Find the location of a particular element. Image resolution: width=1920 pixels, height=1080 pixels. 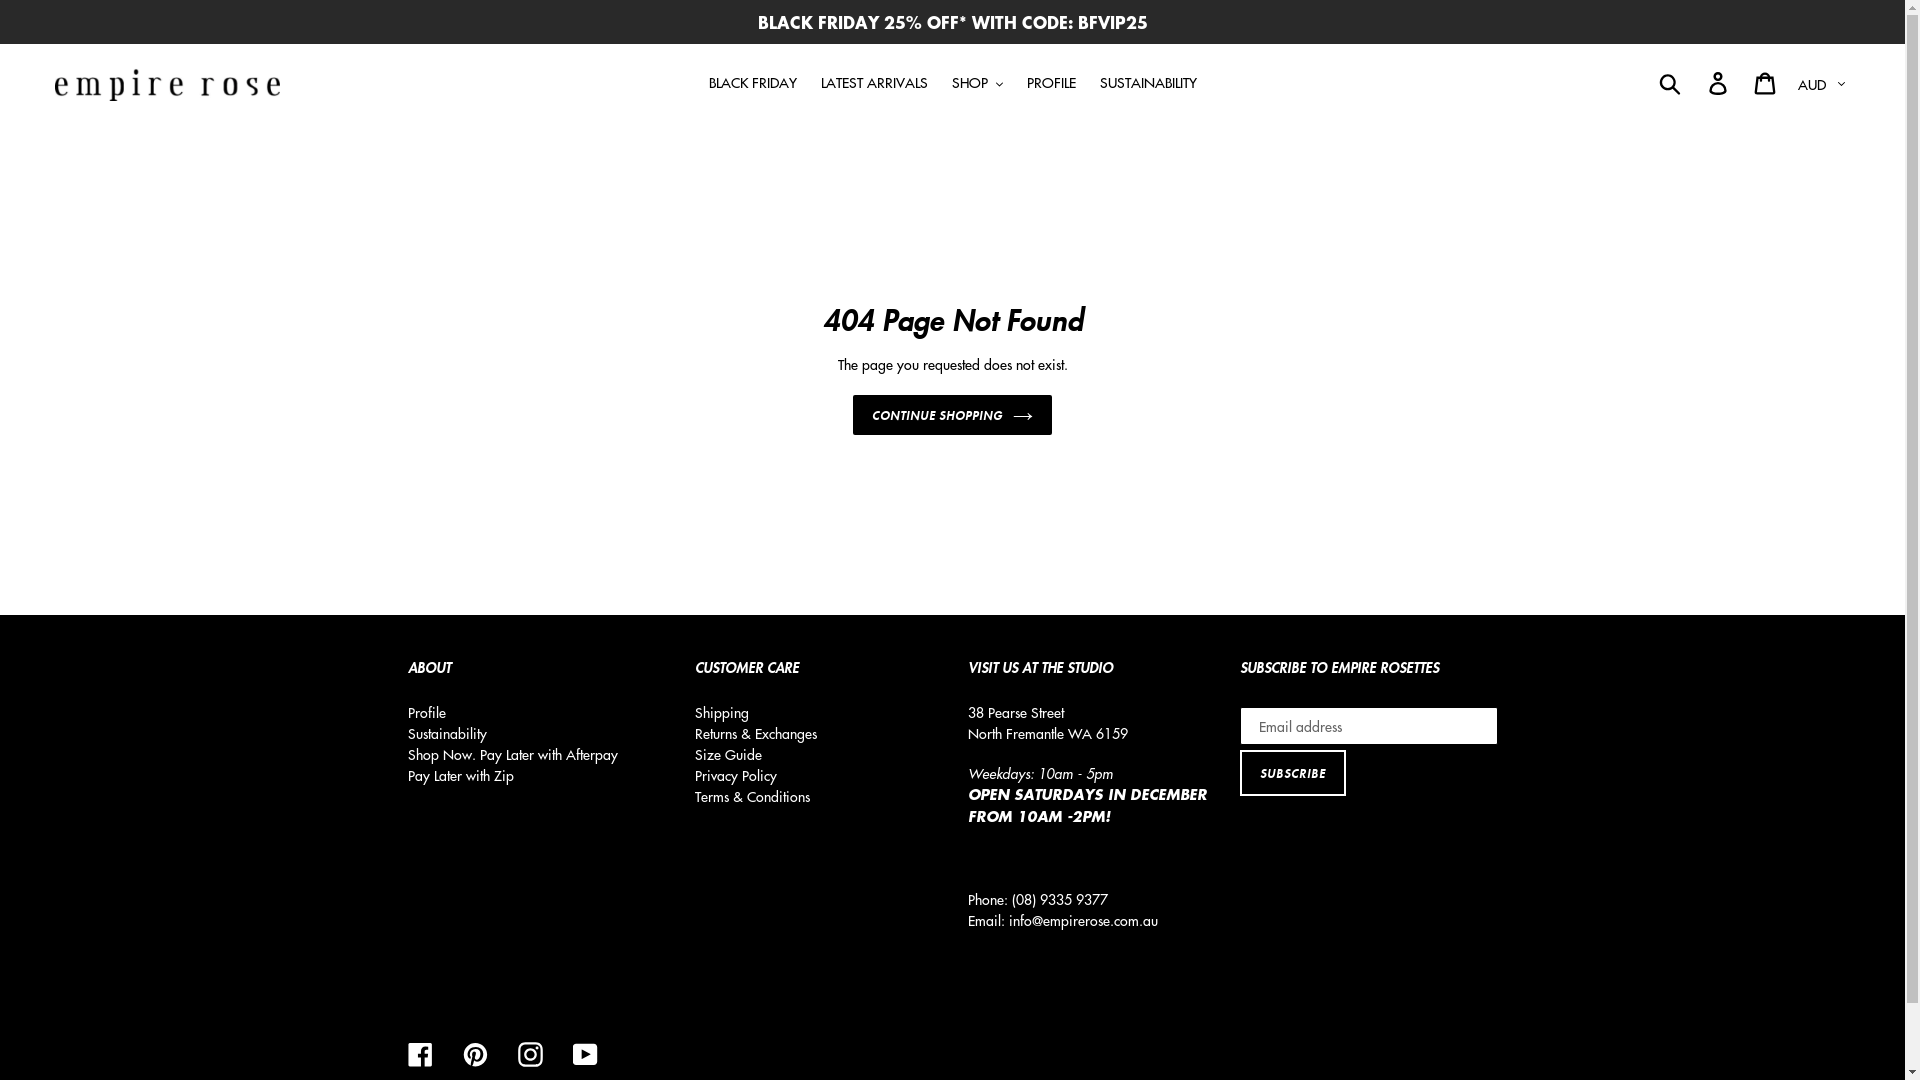

SUSTAINABILITY is located at coordinates (1148, 82).